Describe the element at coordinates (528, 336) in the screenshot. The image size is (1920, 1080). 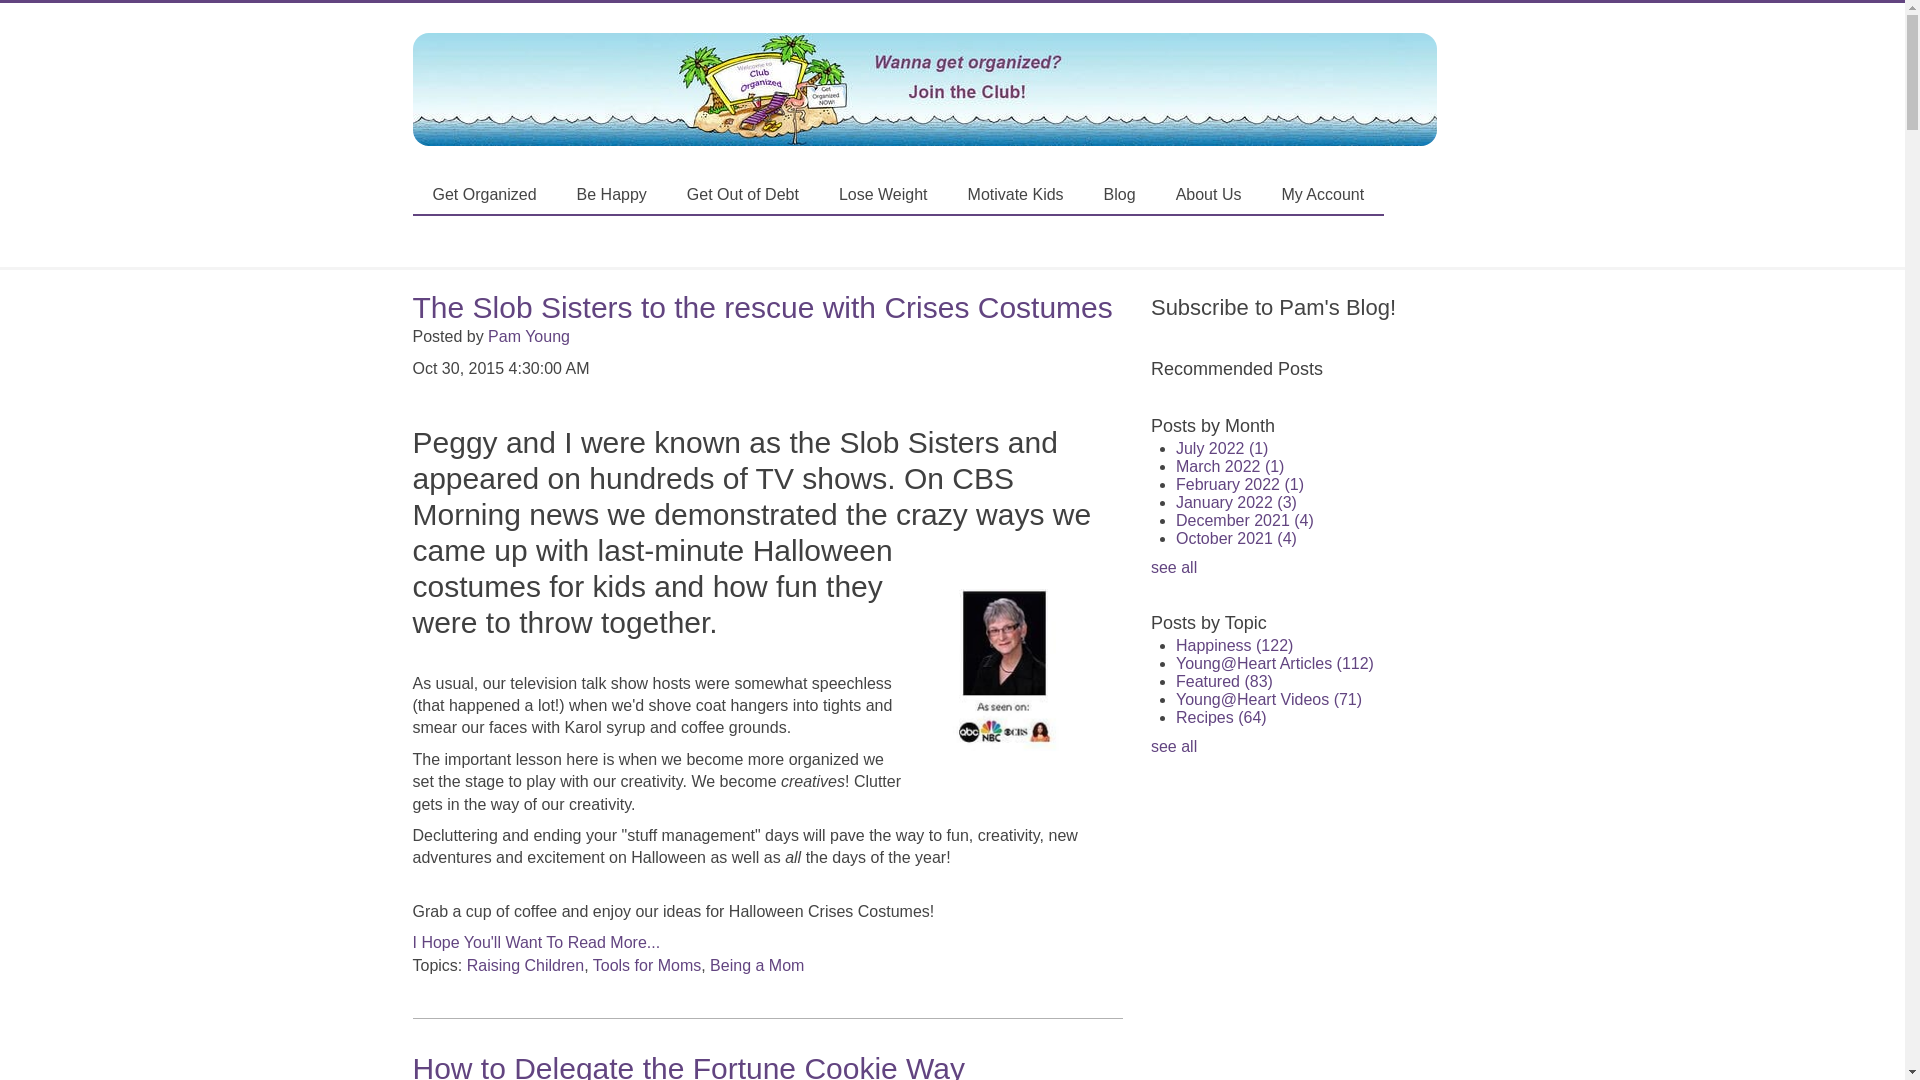
I see `Pam Young` at that location.